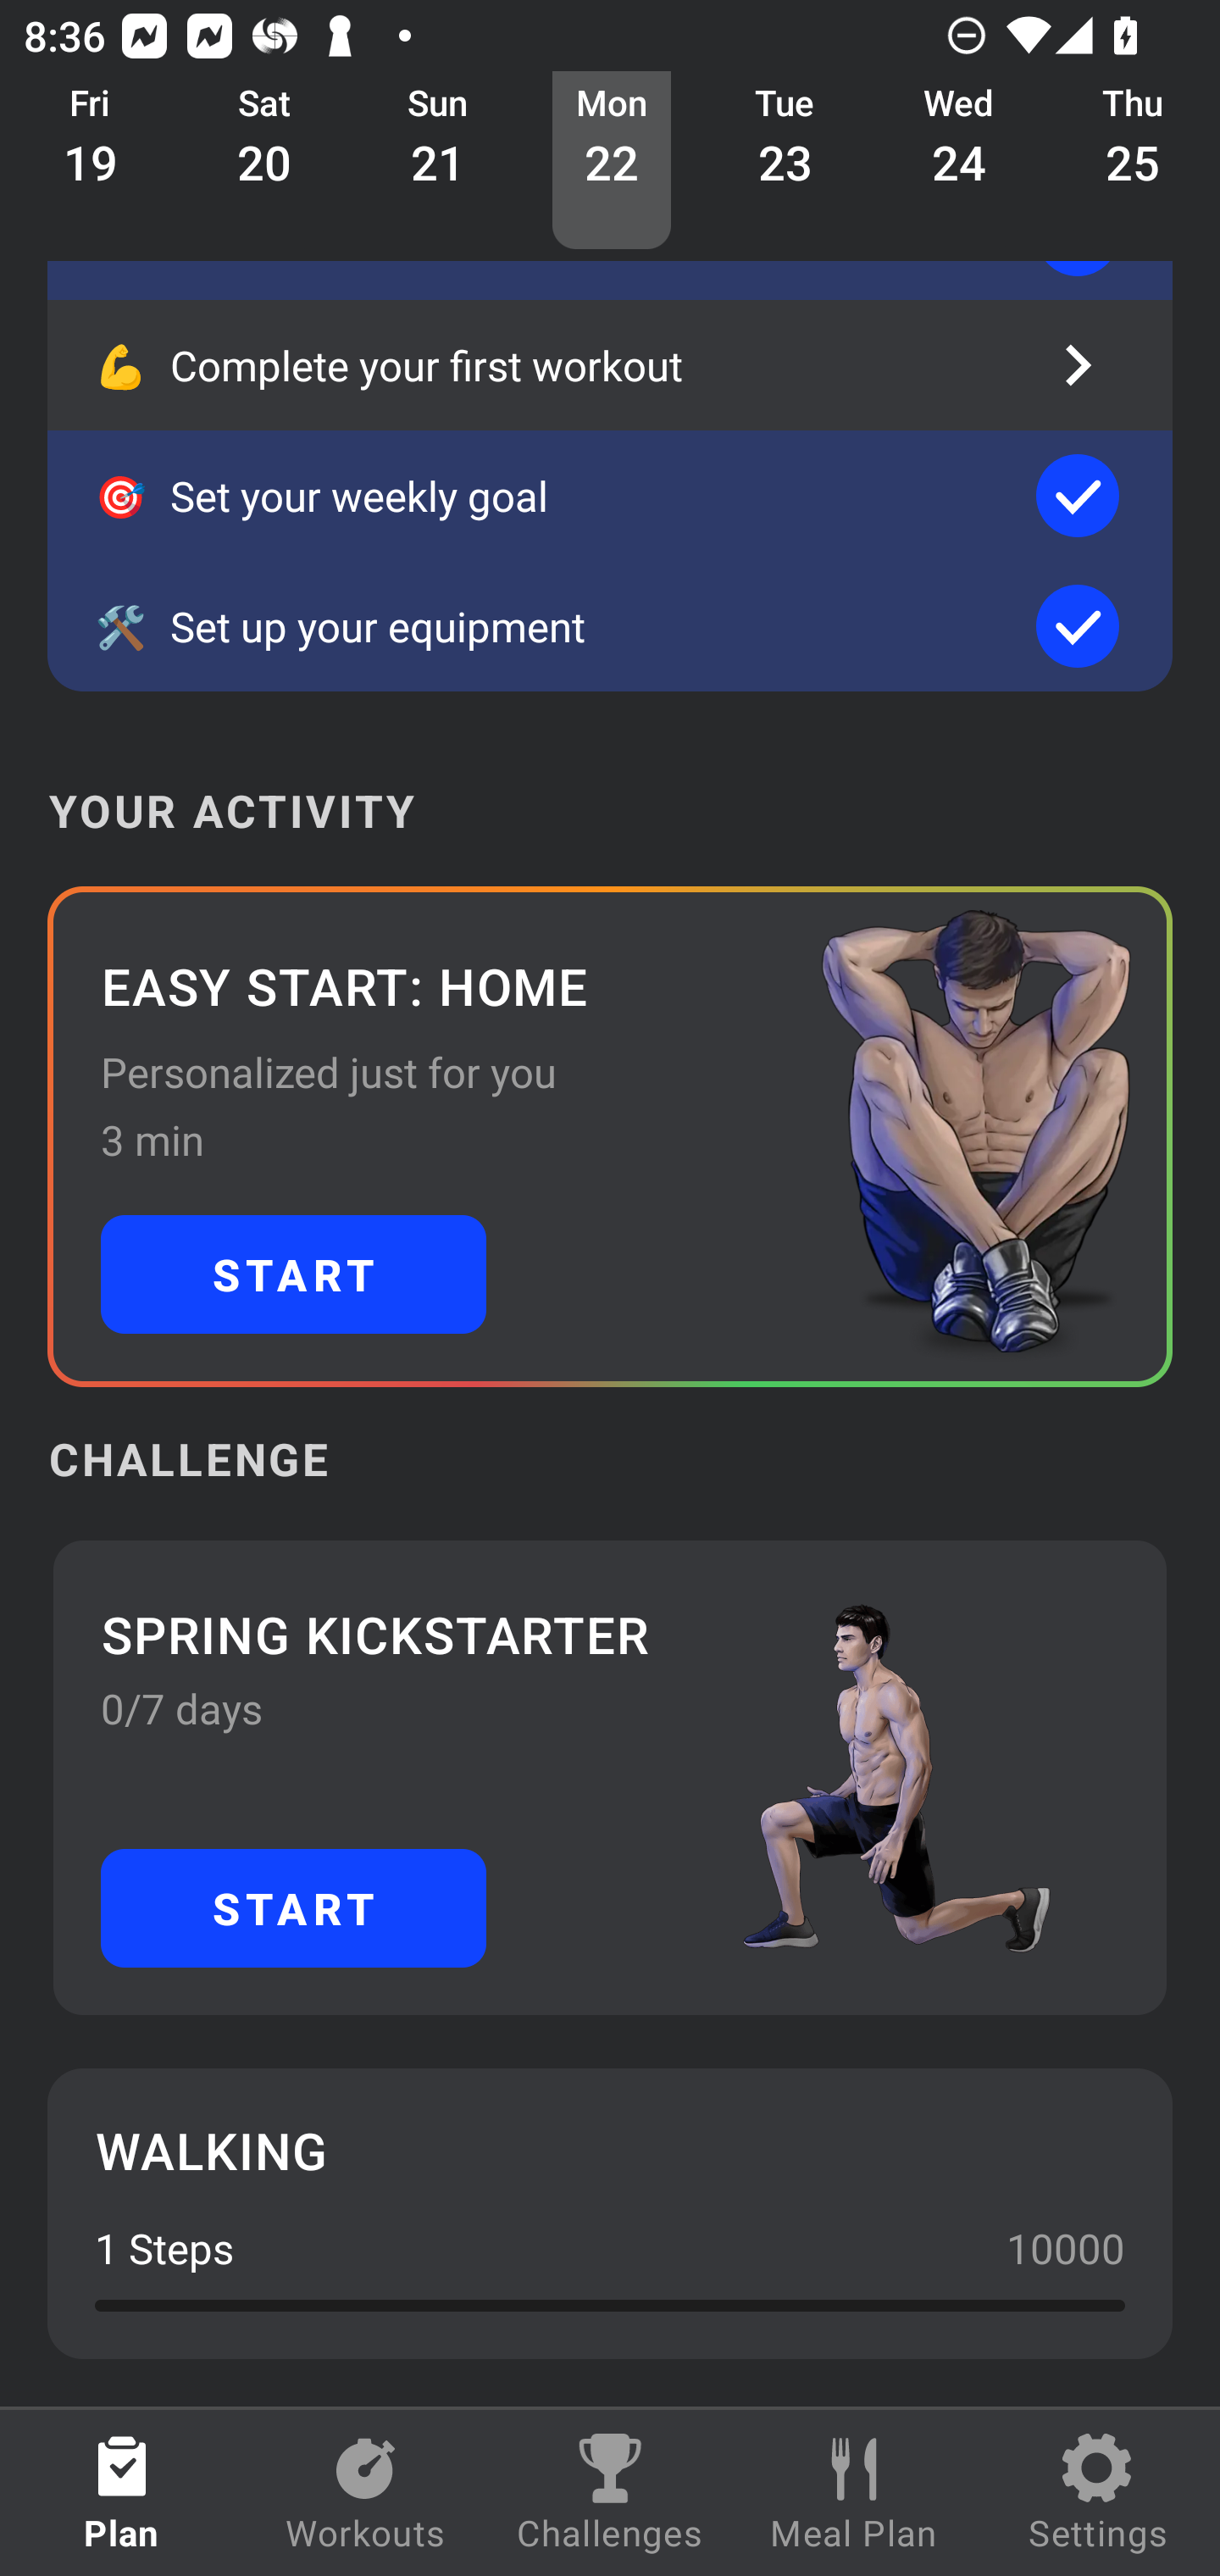  Describe the element at coordinates (785, 161) in the screenshot. I see `Tue 23` at that location.